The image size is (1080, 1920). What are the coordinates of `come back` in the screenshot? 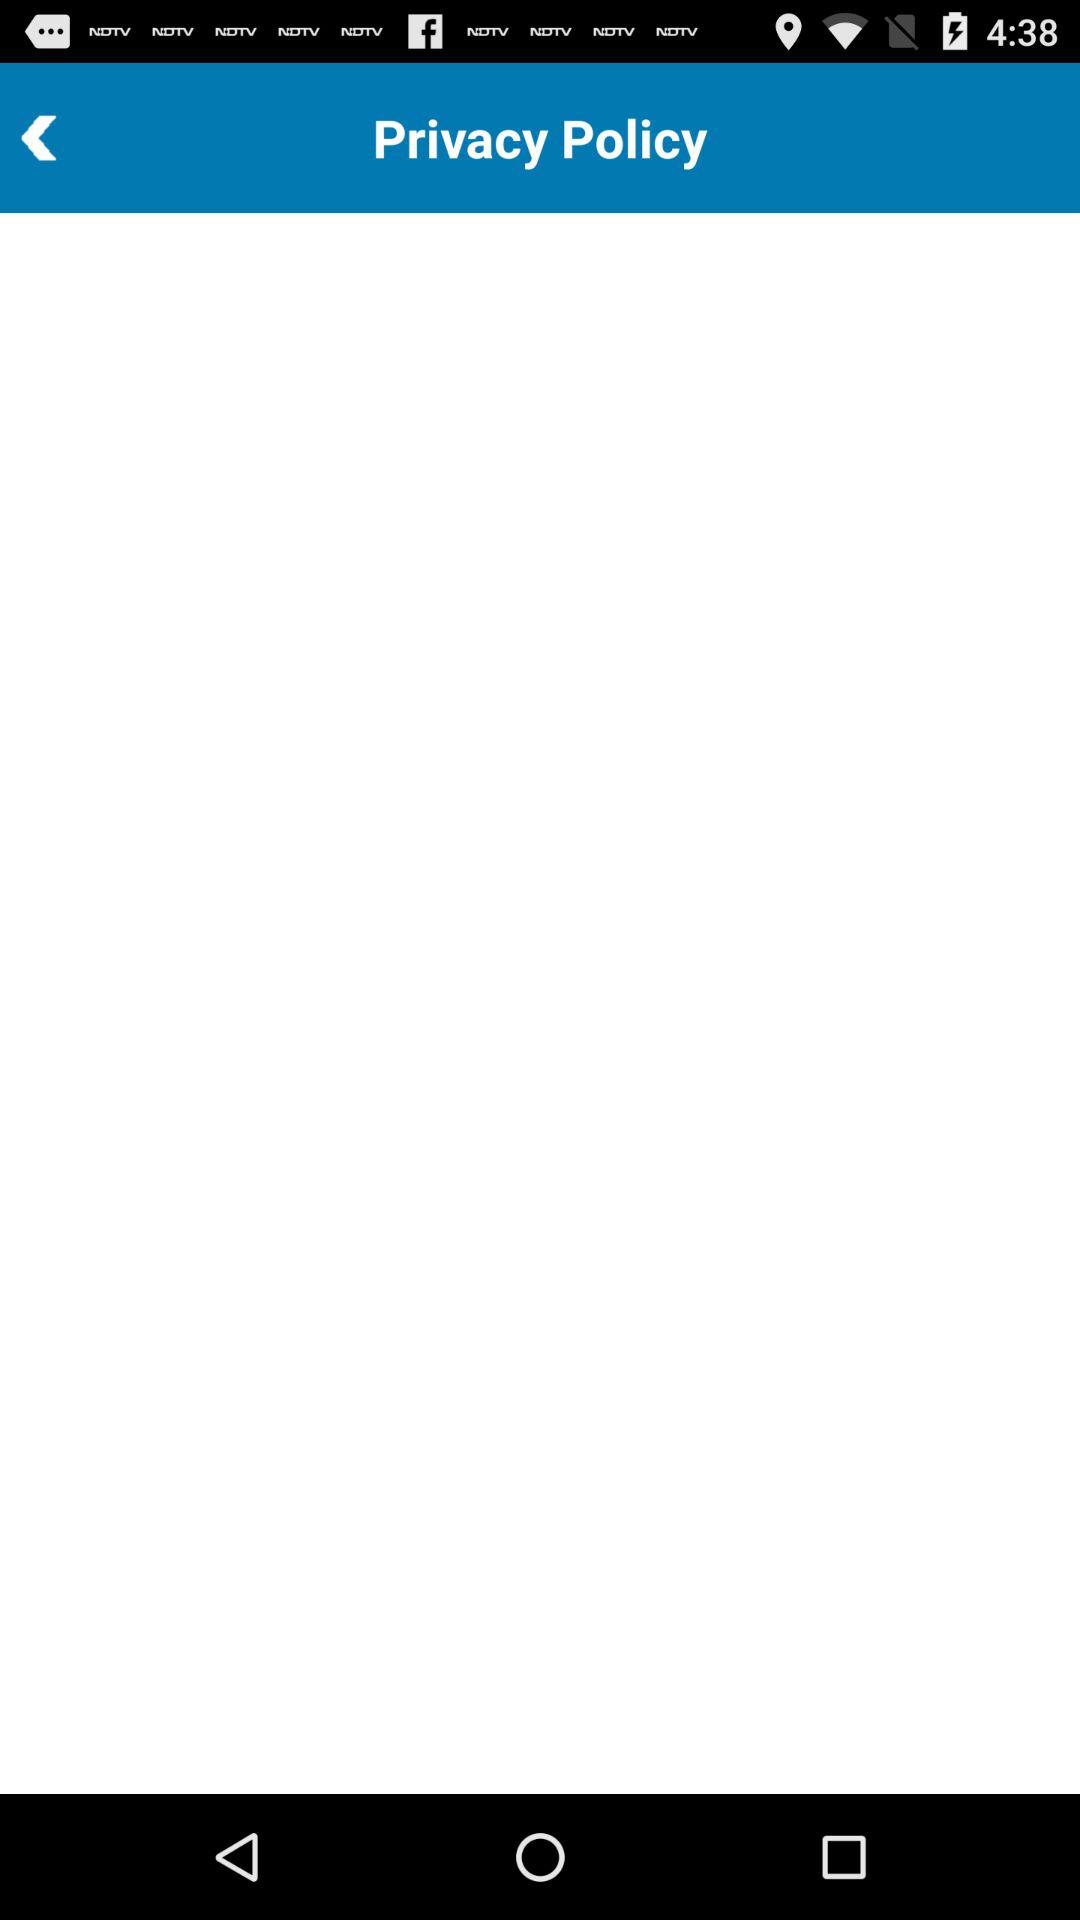 It's located at (93, 138).